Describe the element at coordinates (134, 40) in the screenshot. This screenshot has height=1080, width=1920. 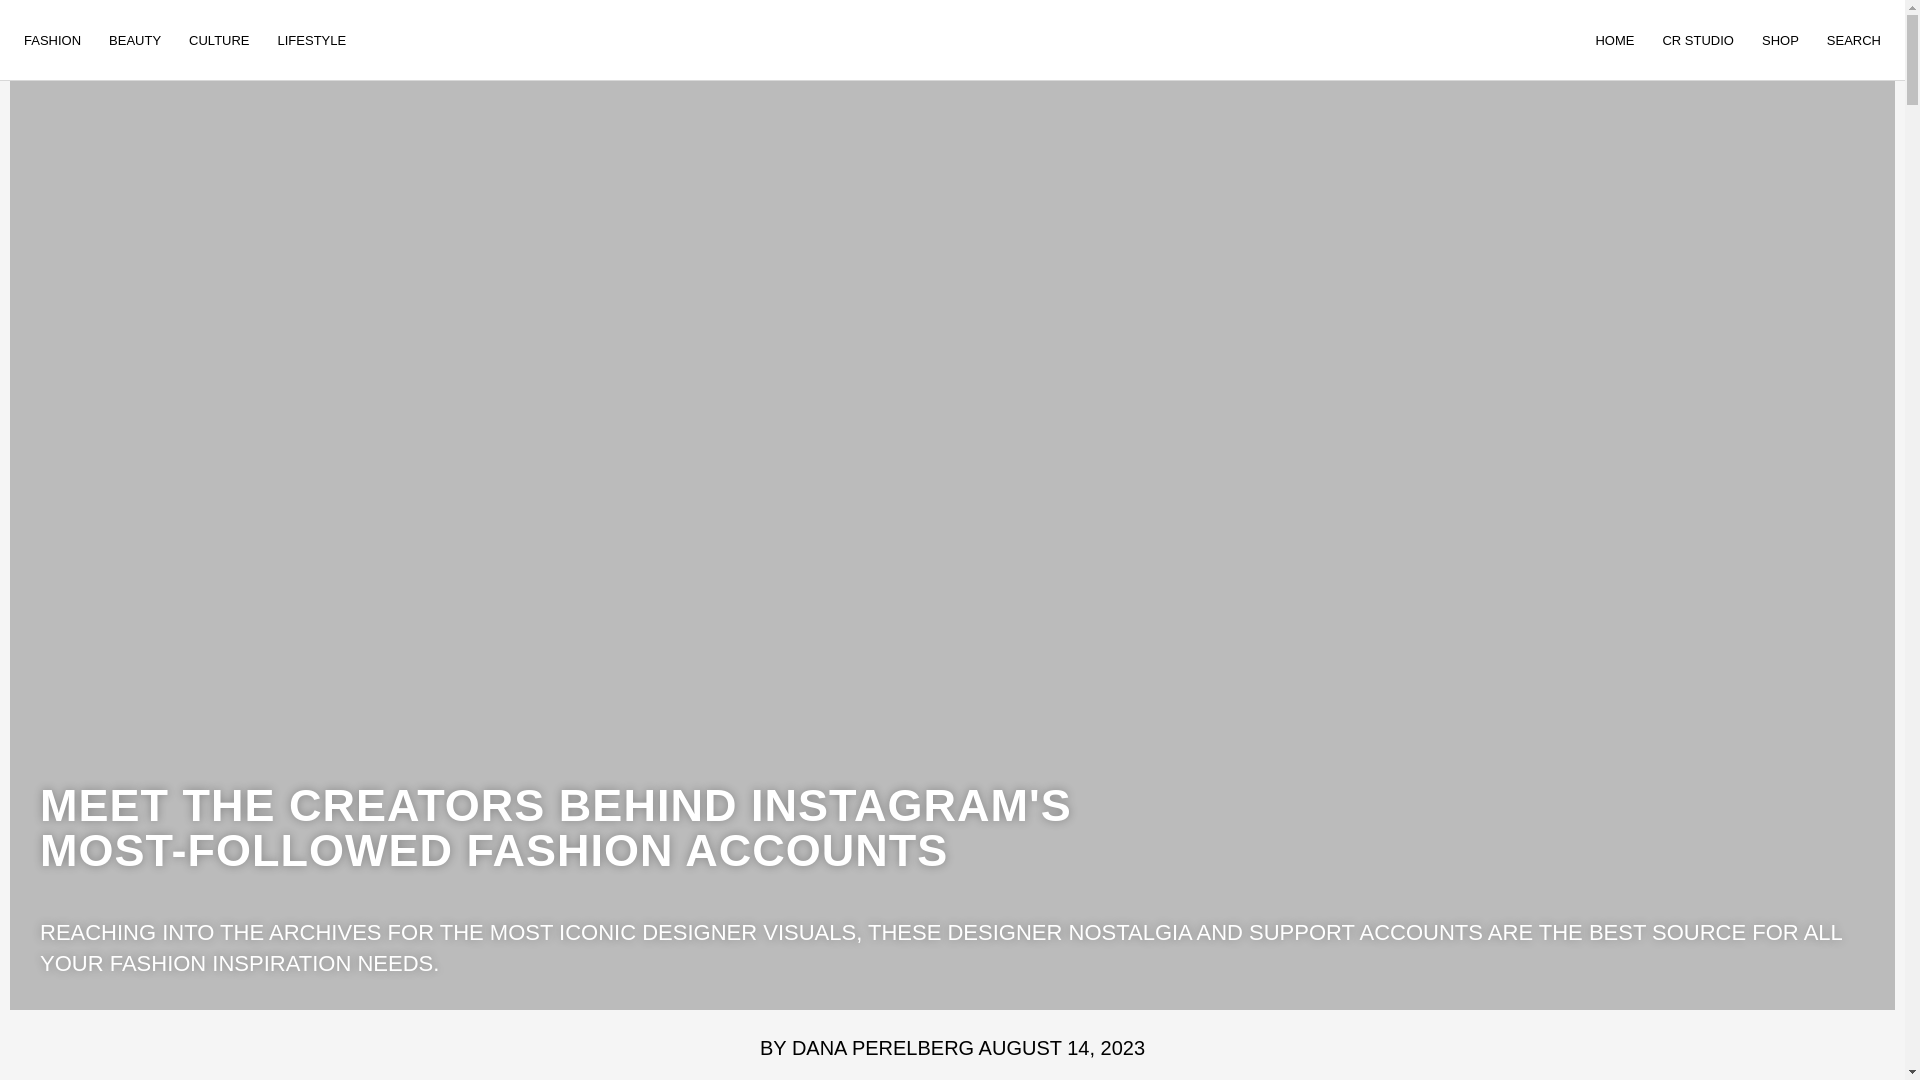
I see `BEAUTY` at that location.